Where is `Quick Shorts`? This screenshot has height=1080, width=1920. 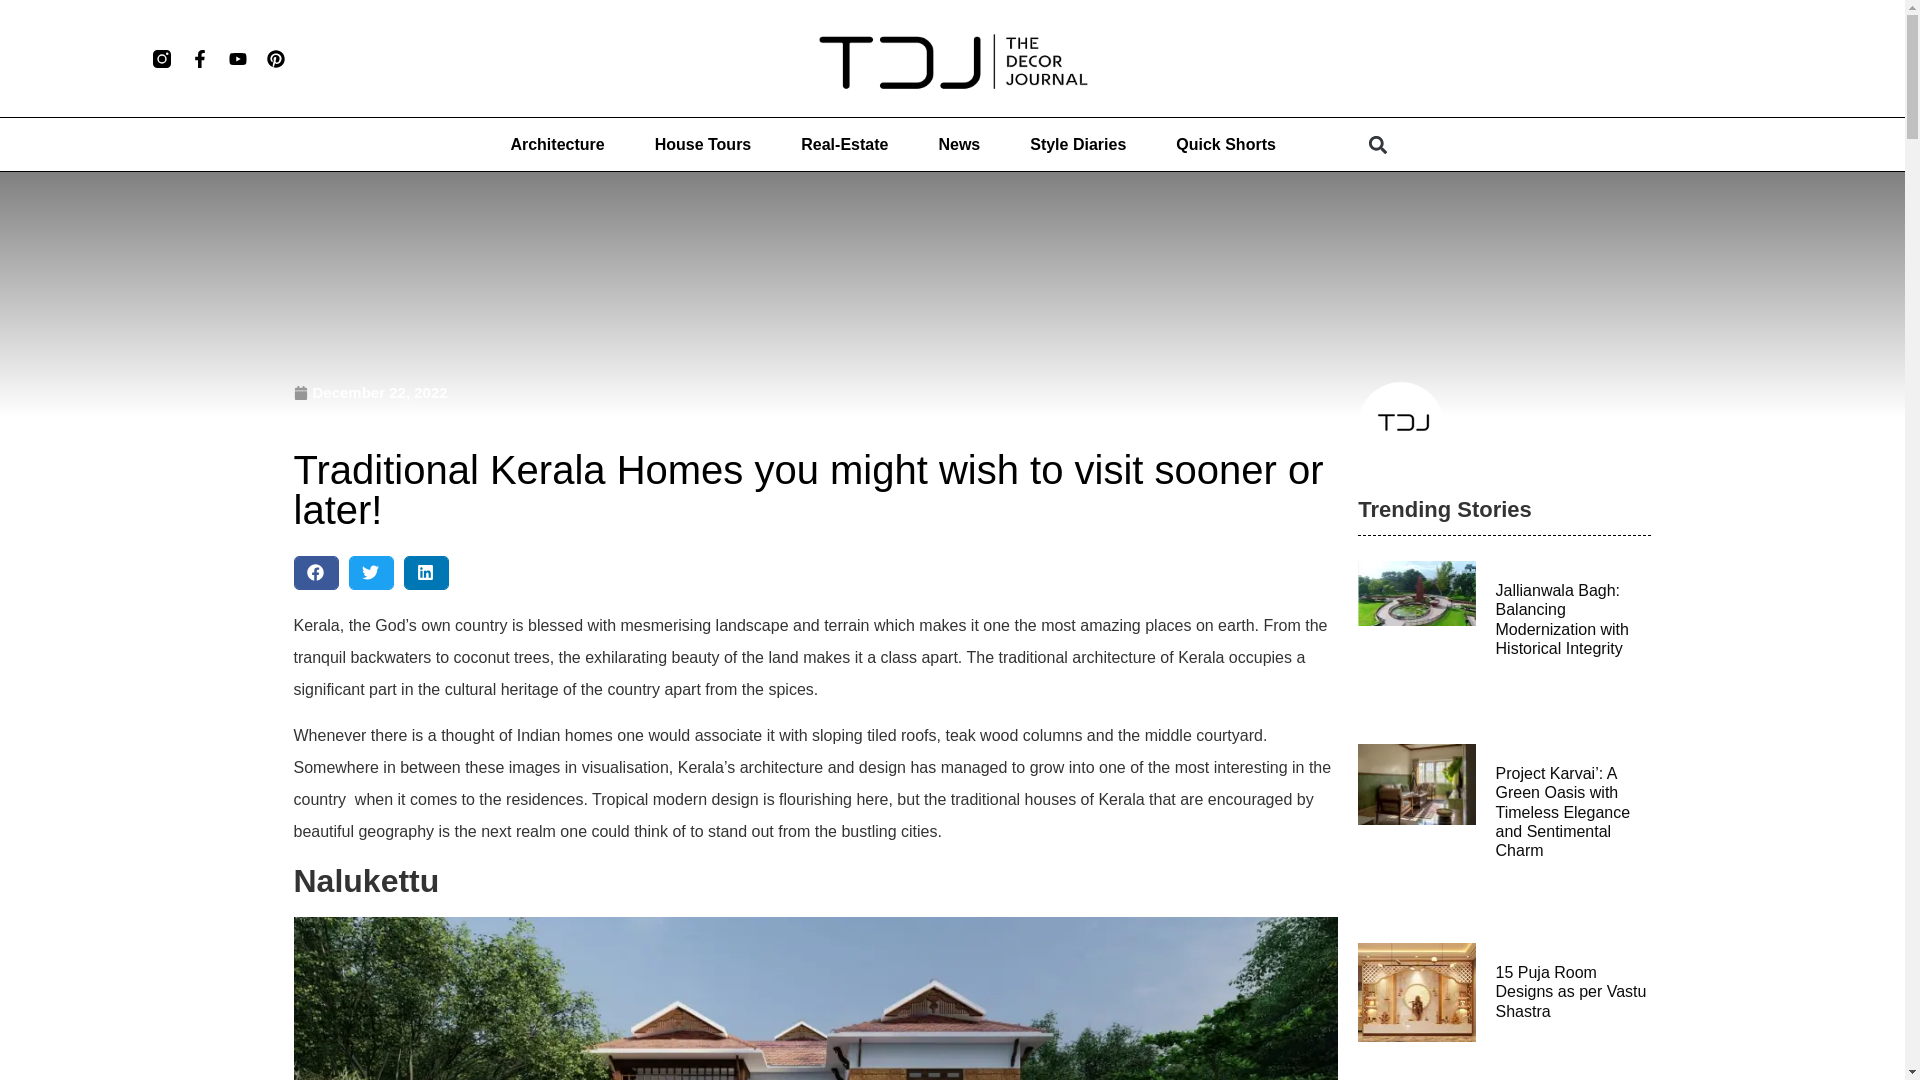
Quick Shorts is located at coordinates (1226, 145).